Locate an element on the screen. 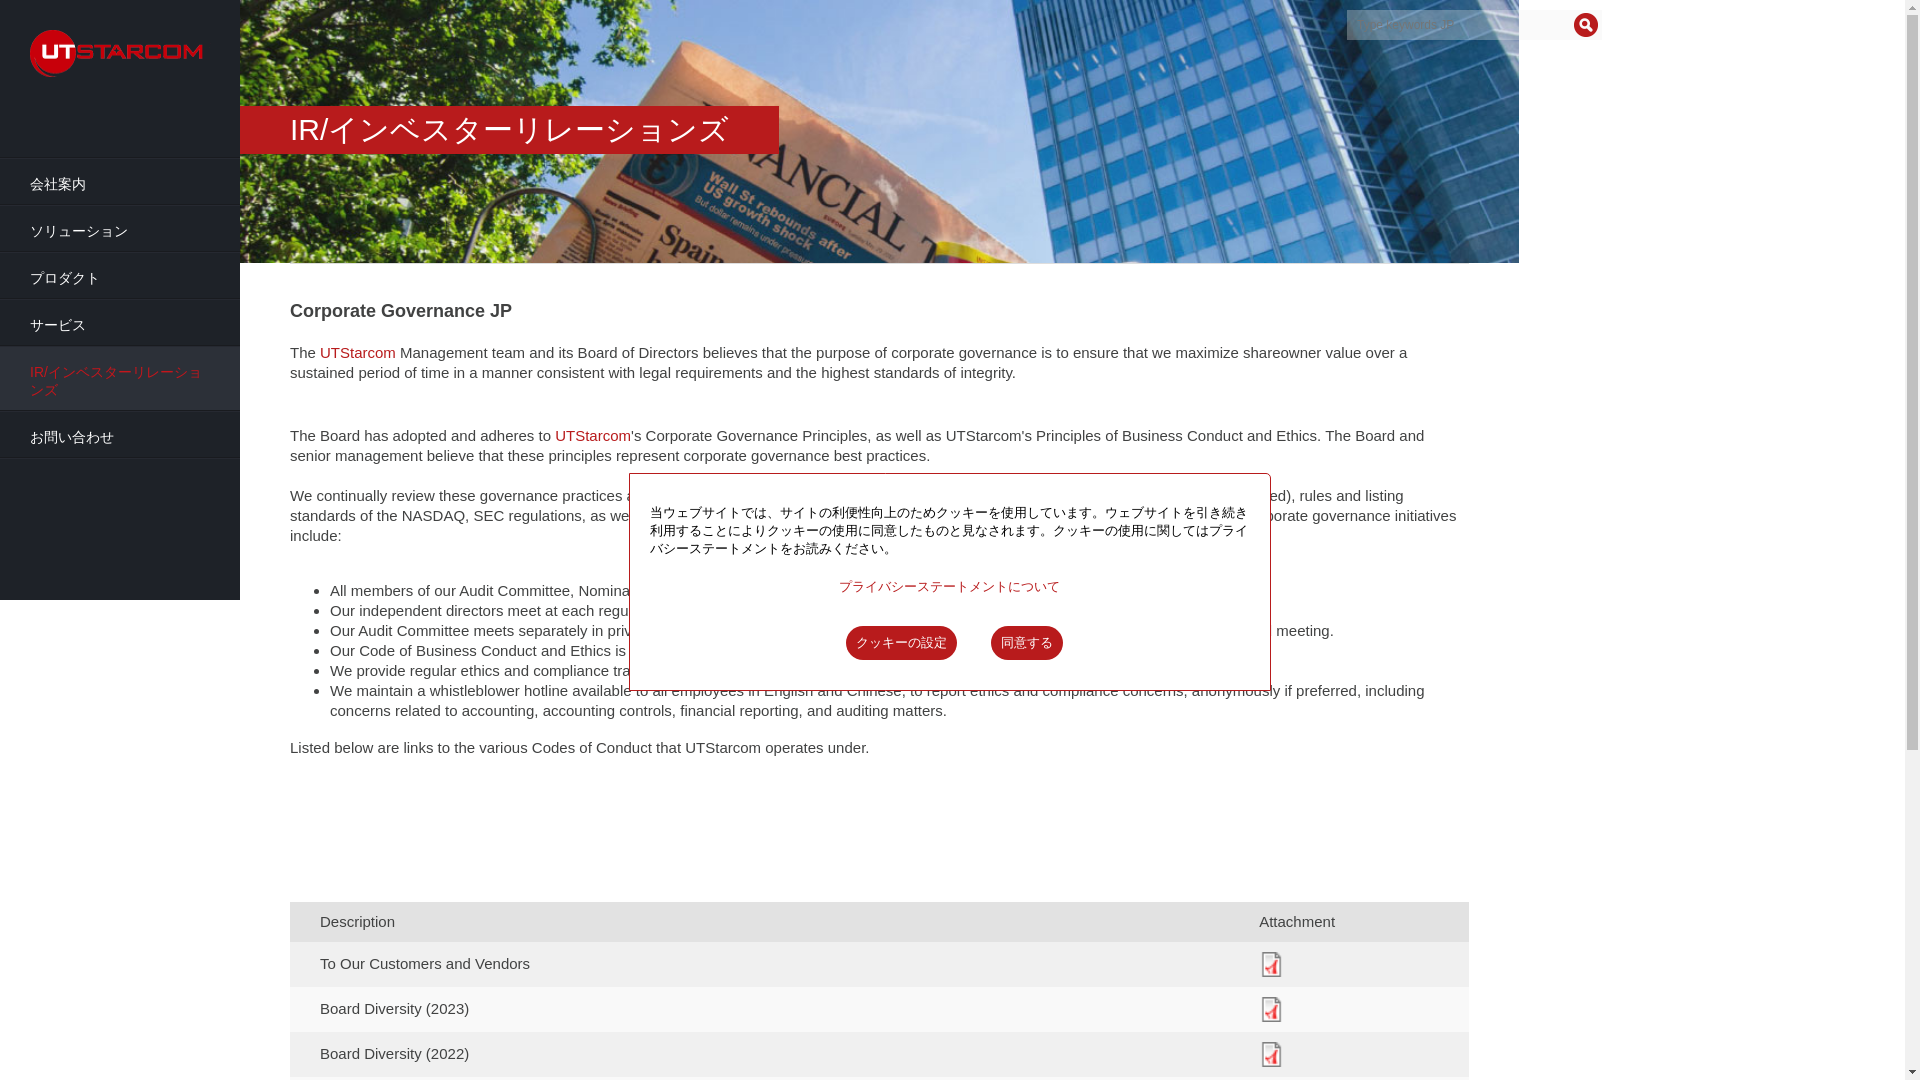  Enter the terms you wish to search for. is located at coordinates (1474, 24).